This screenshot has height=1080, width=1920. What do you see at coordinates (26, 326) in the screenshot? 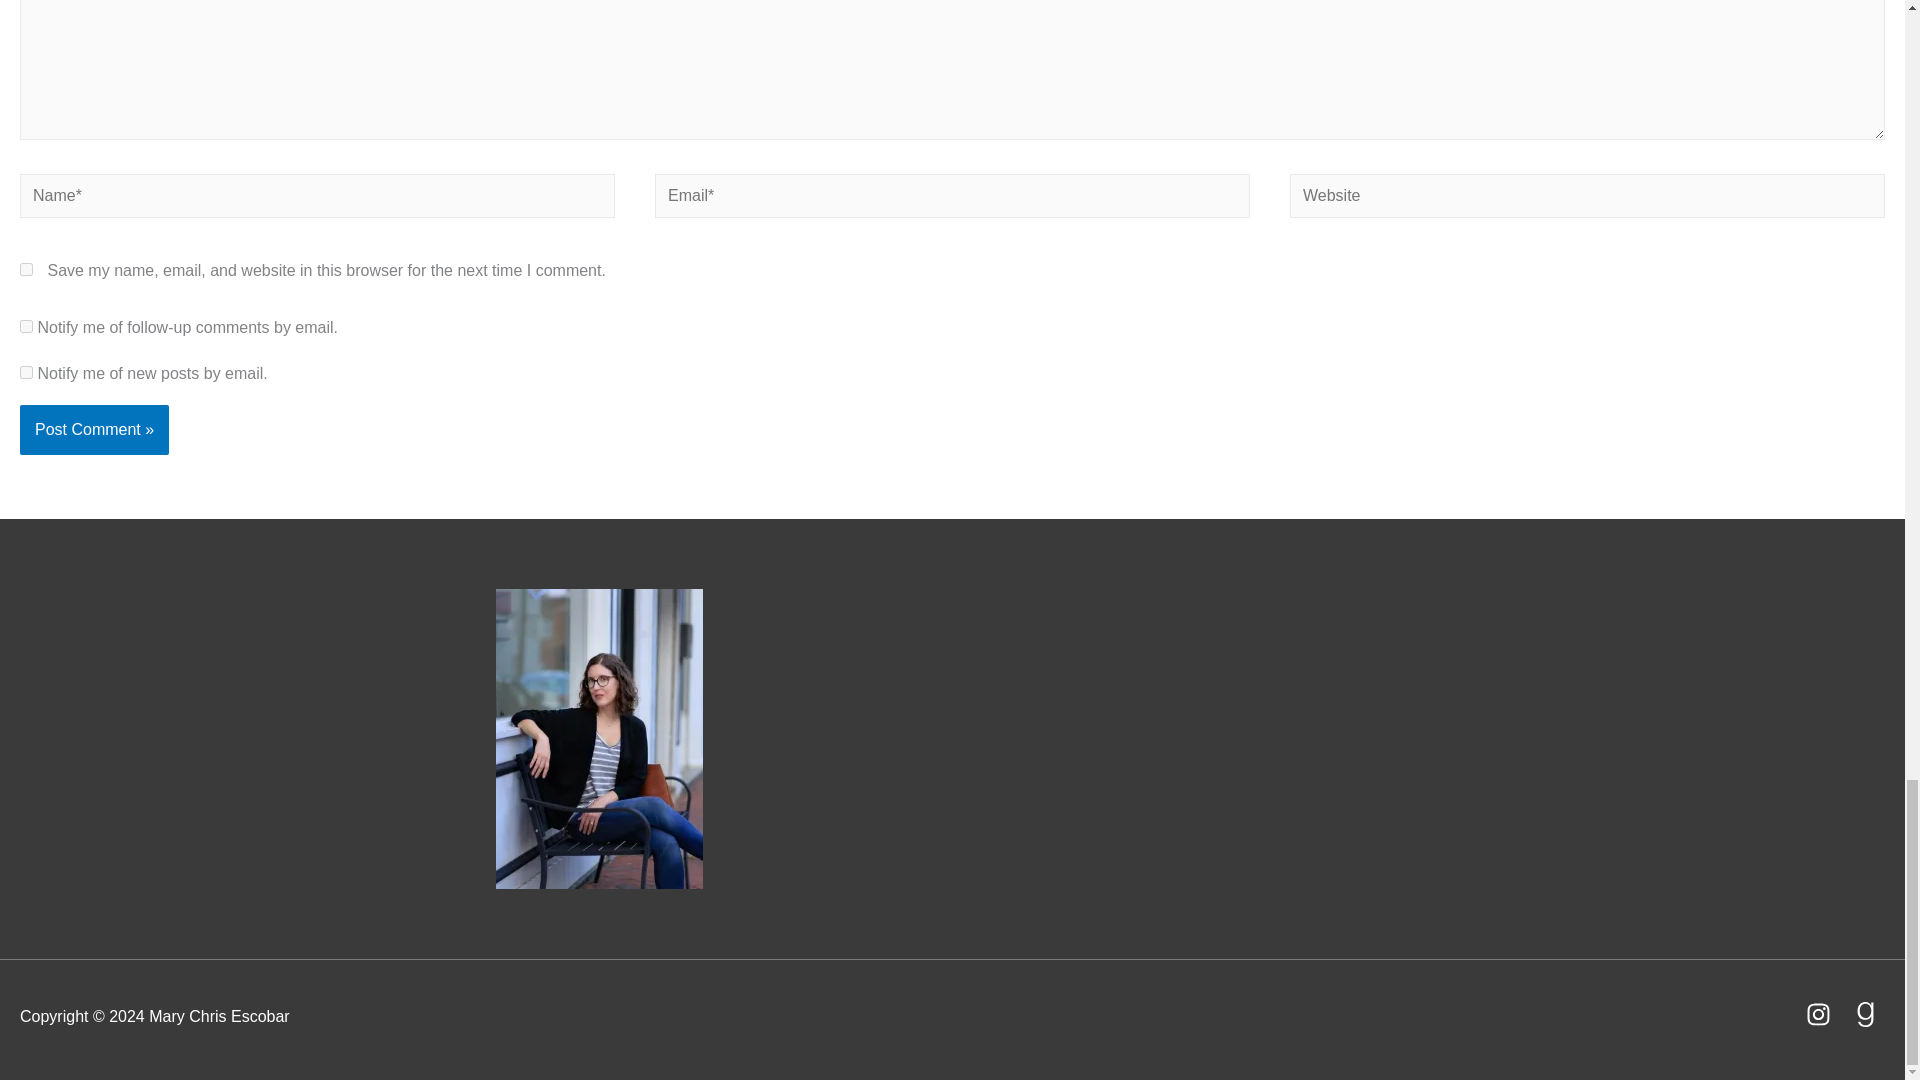
I see `subscribe` at bounding box center [26, 326].